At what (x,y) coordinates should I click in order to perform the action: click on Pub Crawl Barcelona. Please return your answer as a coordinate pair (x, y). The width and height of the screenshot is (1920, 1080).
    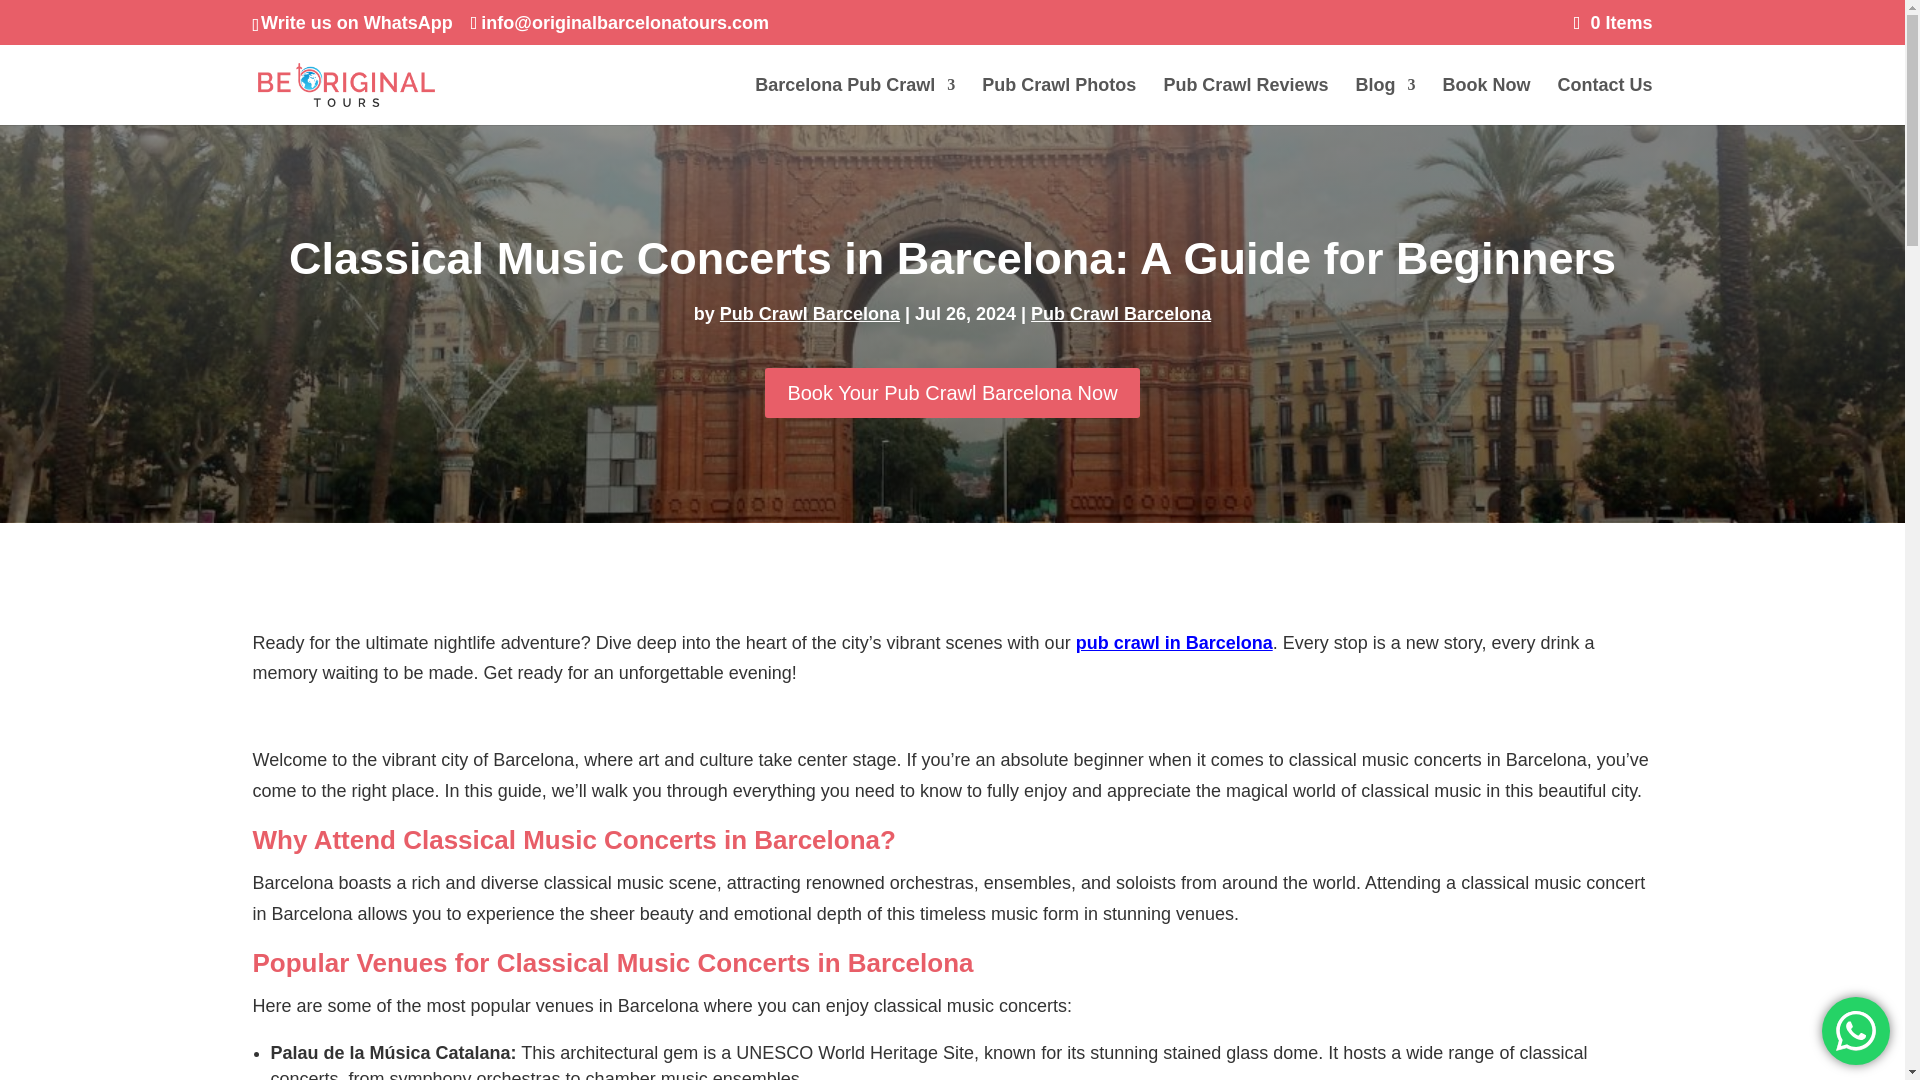
    Looking at the image, I should click on (1121, 314).